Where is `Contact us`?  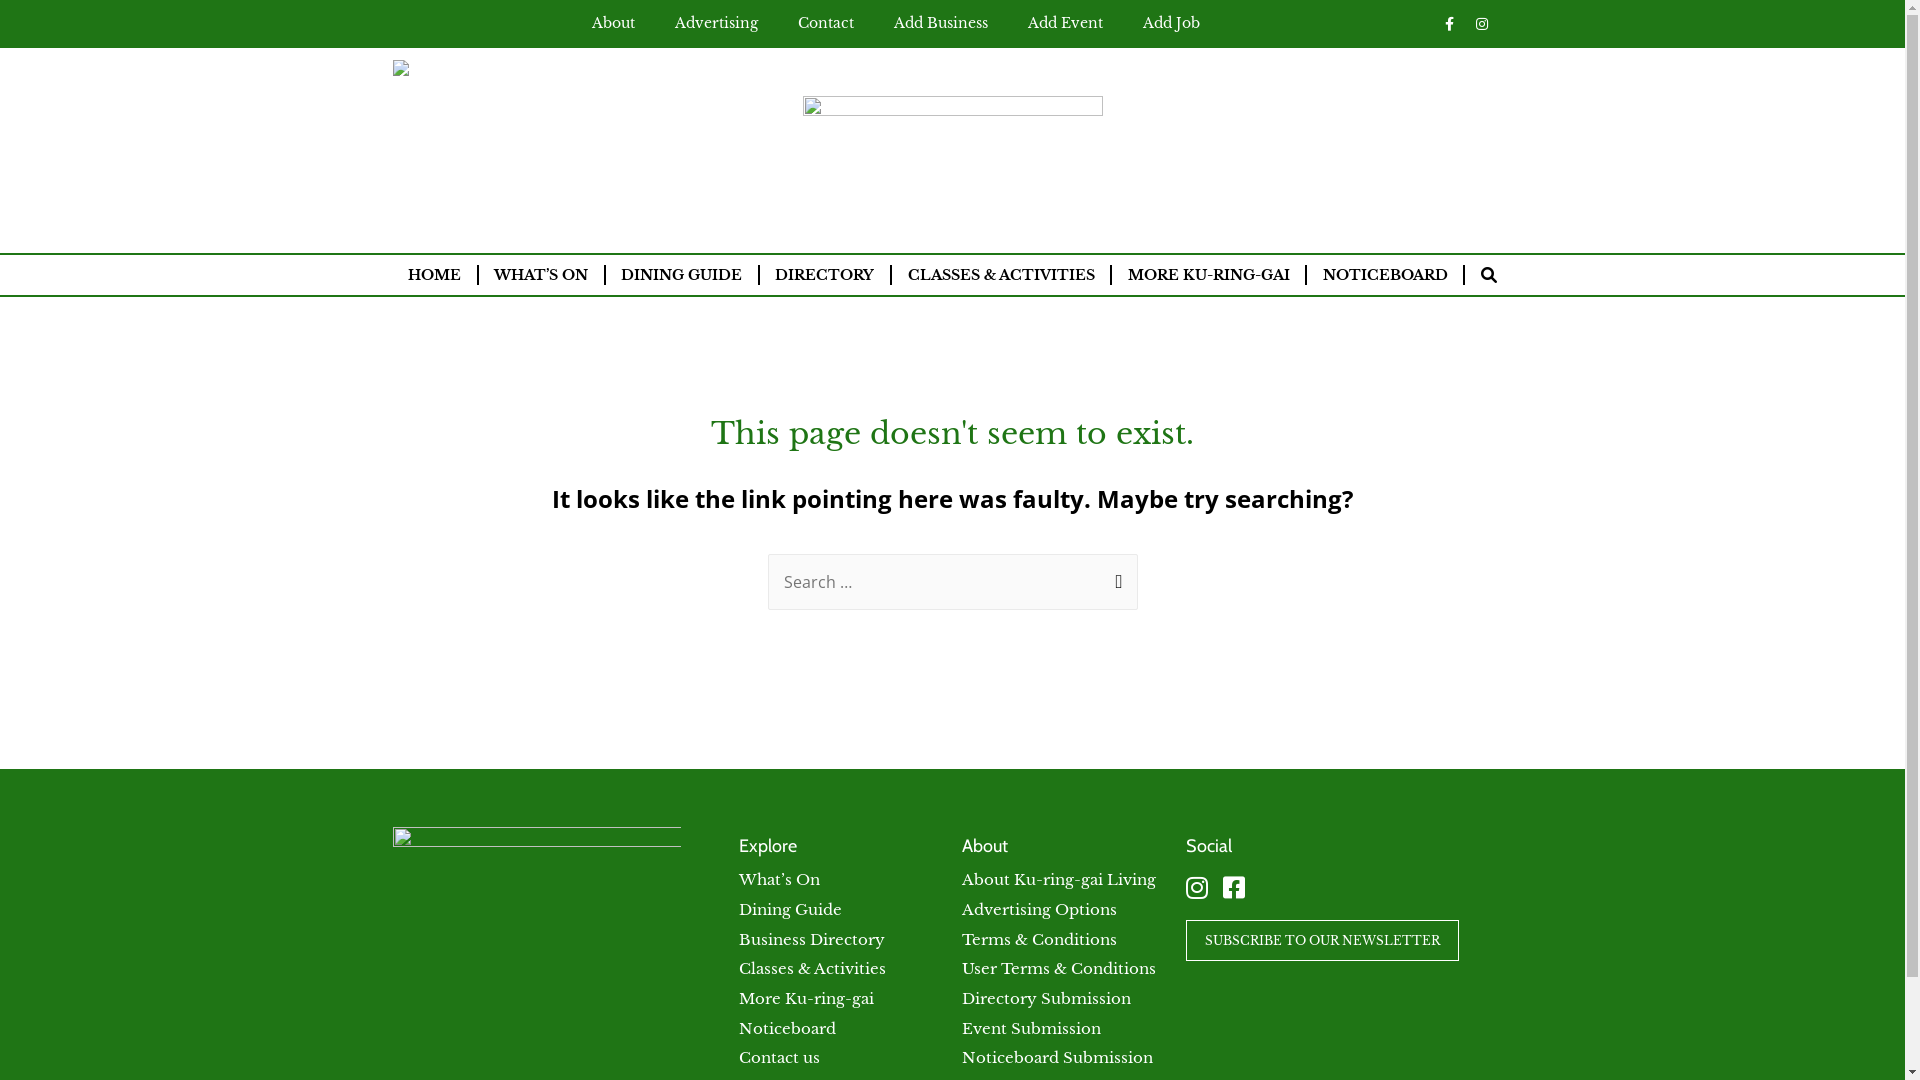 Contact us is located at coordinates (780, 1058).